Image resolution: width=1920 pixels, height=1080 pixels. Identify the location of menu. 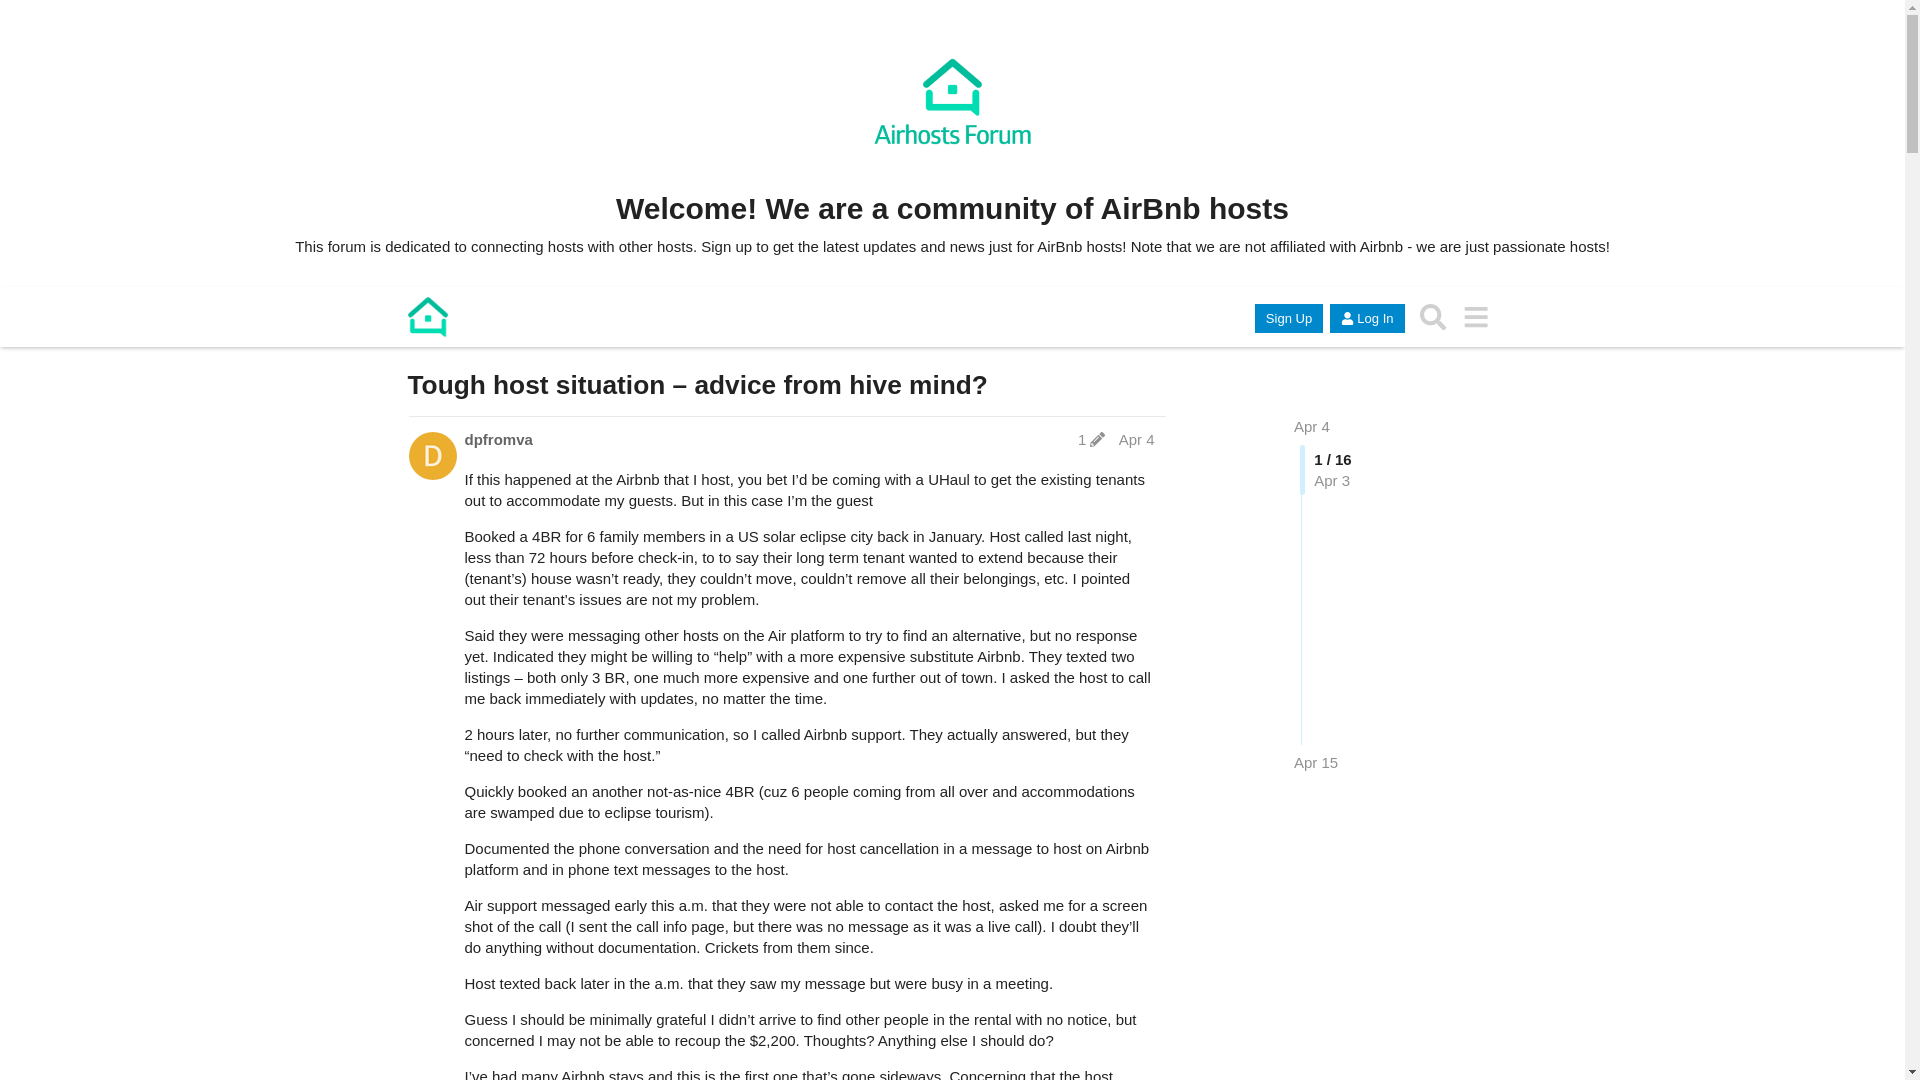
(1476, 317).